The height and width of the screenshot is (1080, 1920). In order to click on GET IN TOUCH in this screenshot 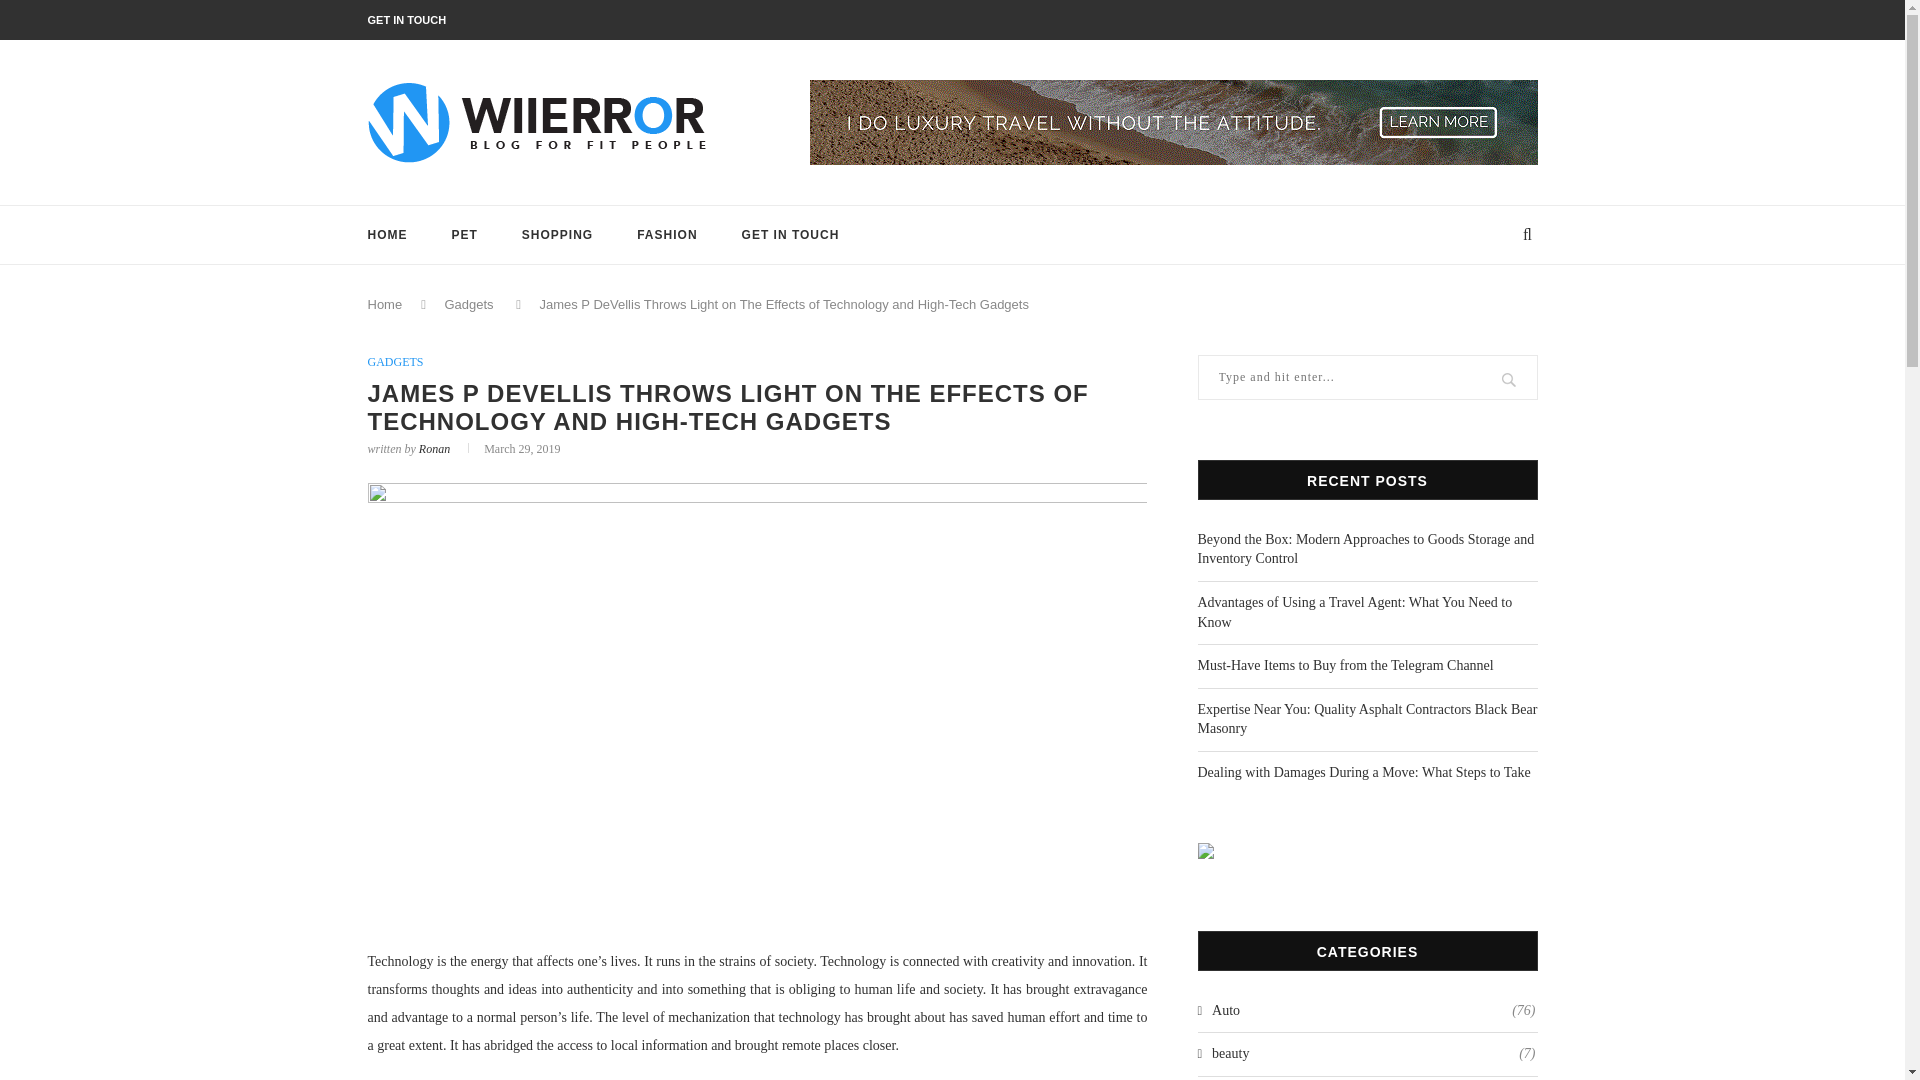, I will do `click(790, 234)`.